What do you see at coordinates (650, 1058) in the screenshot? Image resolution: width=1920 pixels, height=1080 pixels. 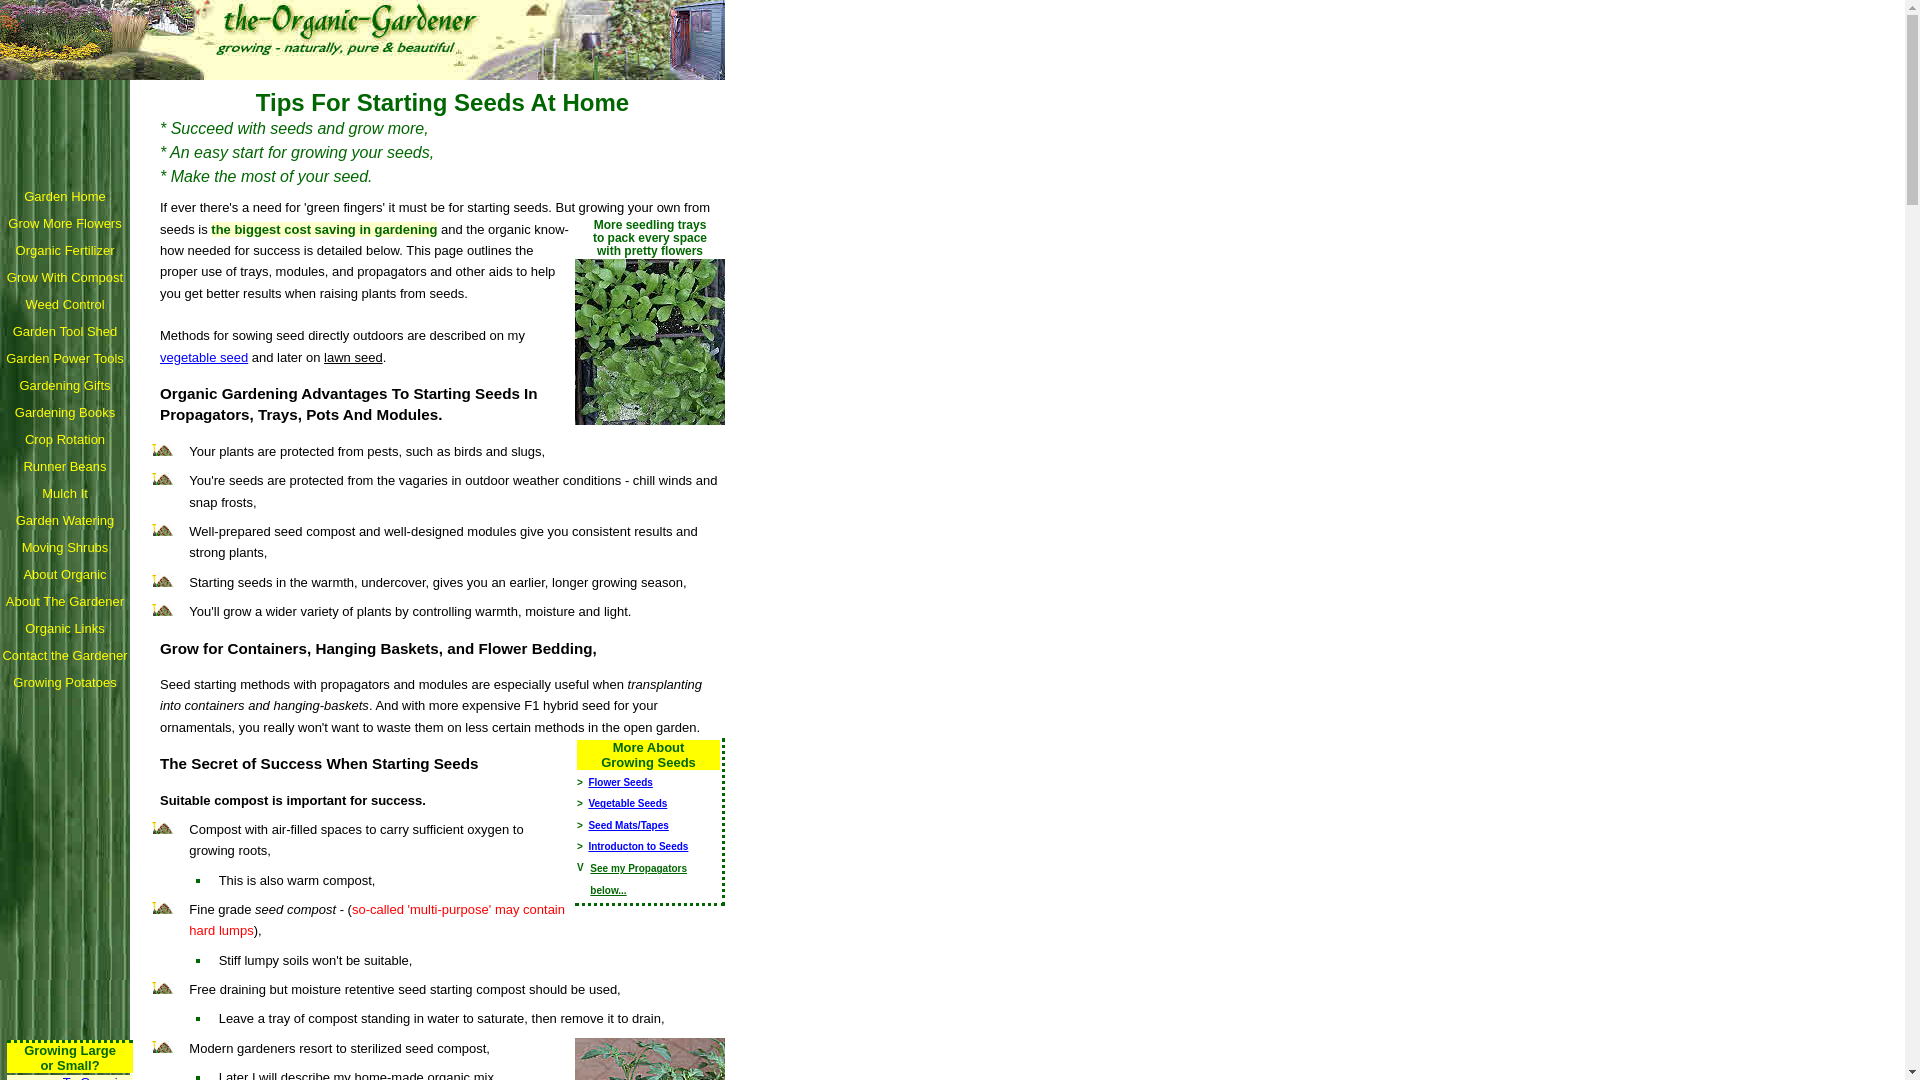 I see `tomato seedlings` at bounding box center [650, 1058].